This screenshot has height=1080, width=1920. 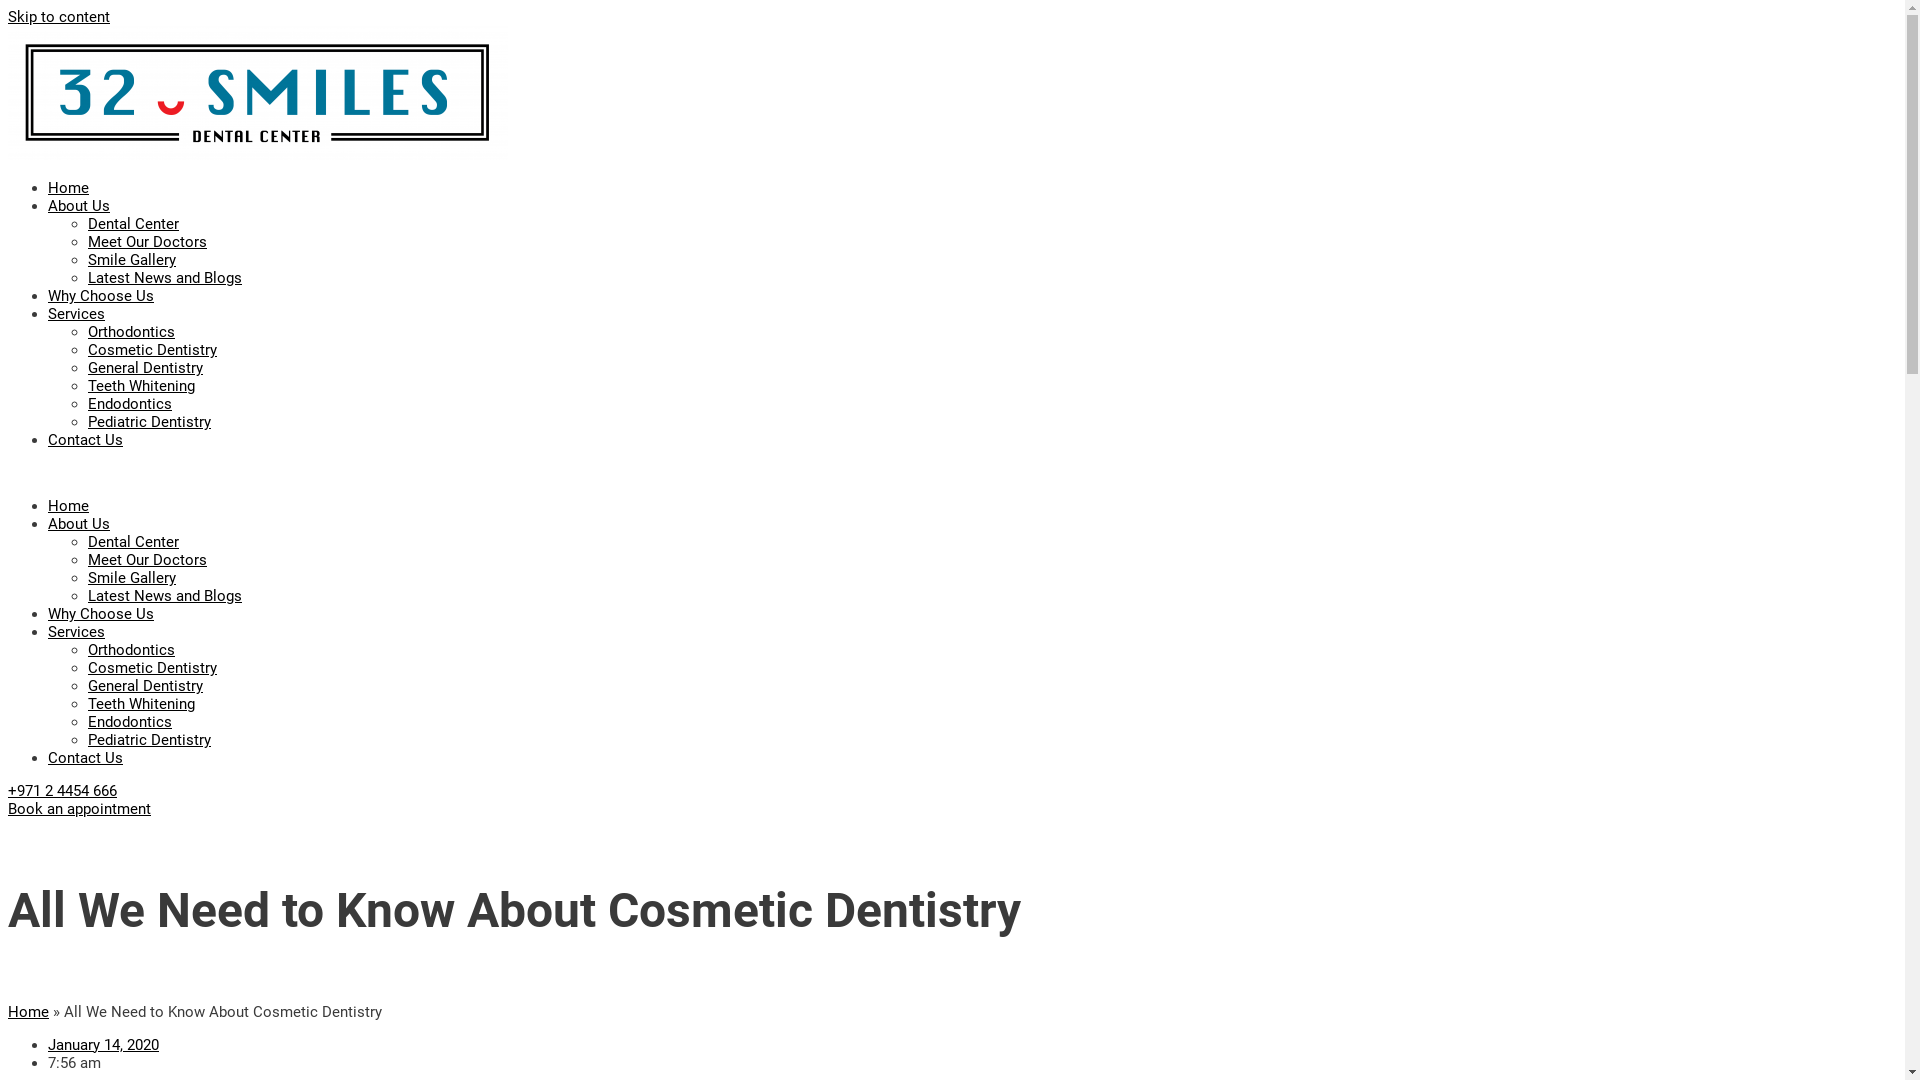 I want to click on Why Choose Us, so click(x=101, y=296).